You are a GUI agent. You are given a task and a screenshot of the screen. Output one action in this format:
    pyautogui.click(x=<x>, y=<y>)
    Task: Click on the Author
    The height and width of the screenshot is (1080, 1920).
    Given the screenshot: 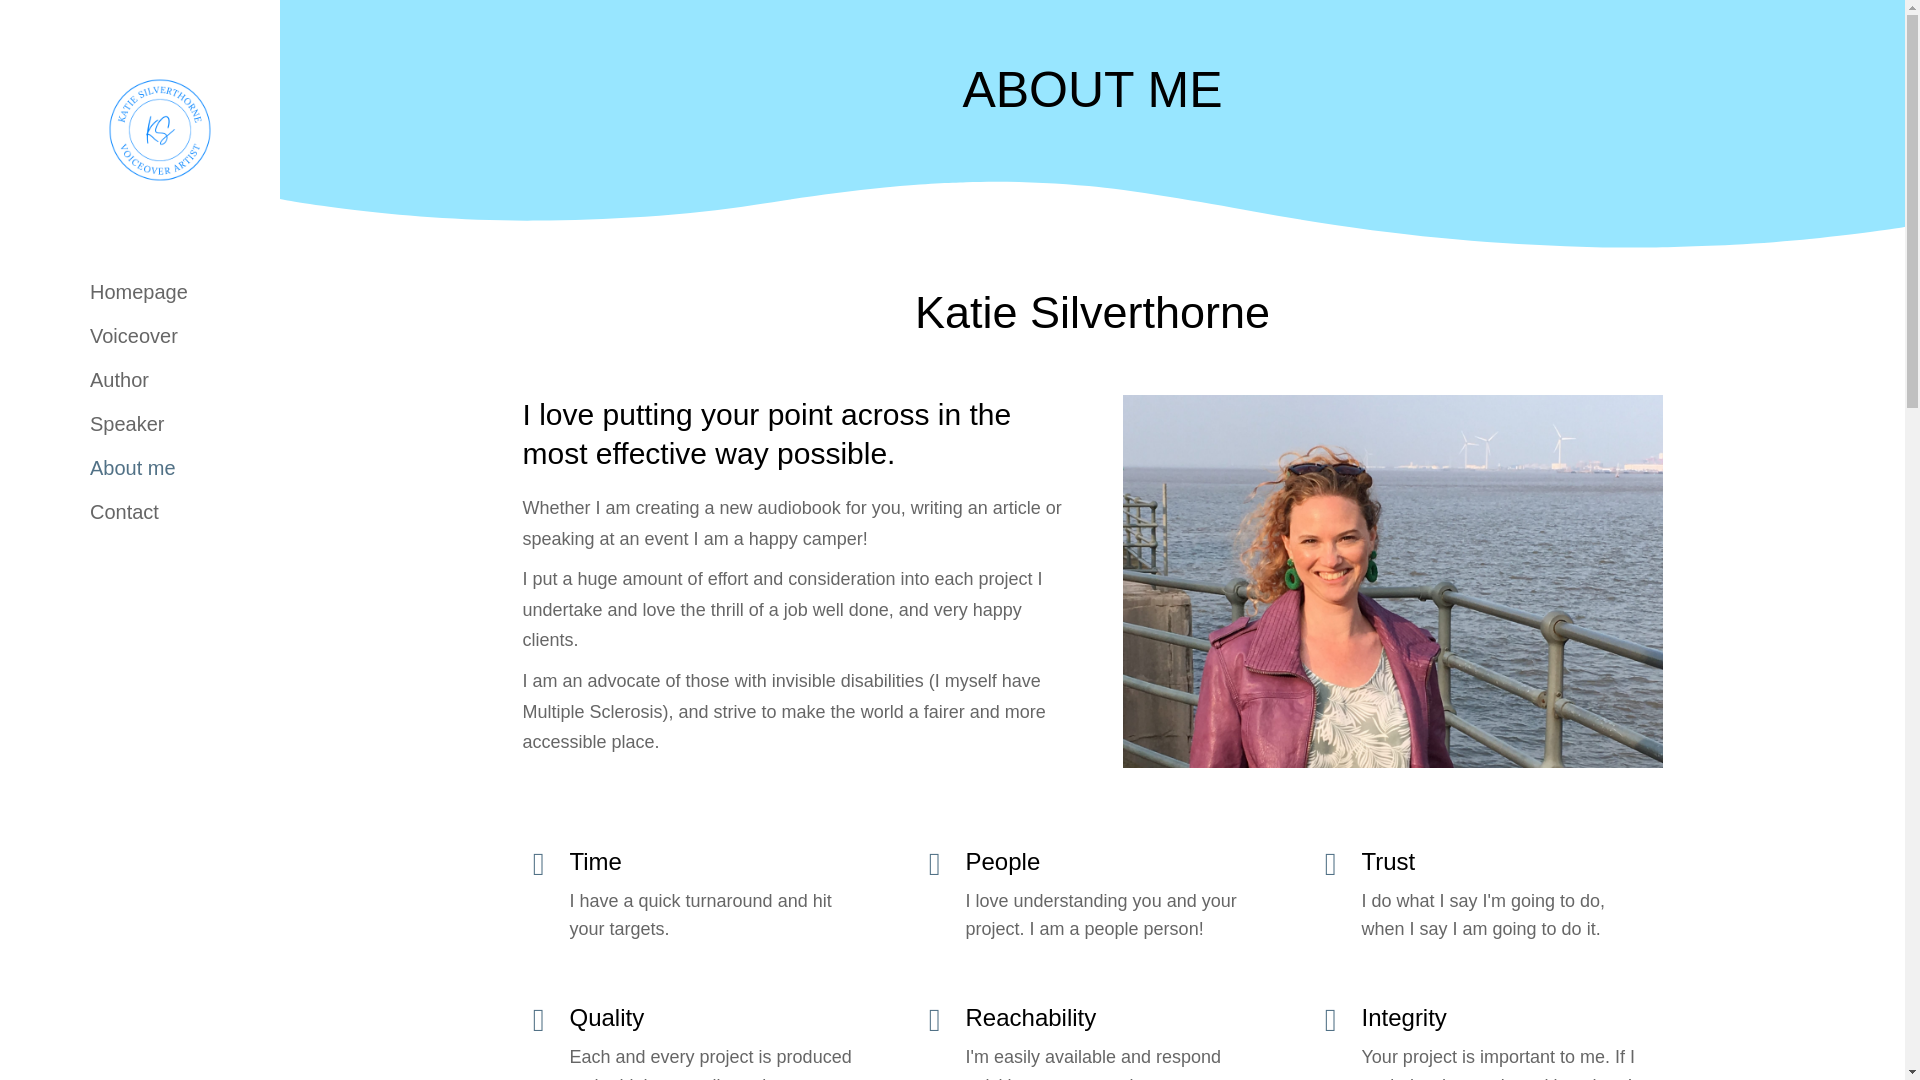 What is the action you would take?
    pyautogui.click(x=109, y=380)
    